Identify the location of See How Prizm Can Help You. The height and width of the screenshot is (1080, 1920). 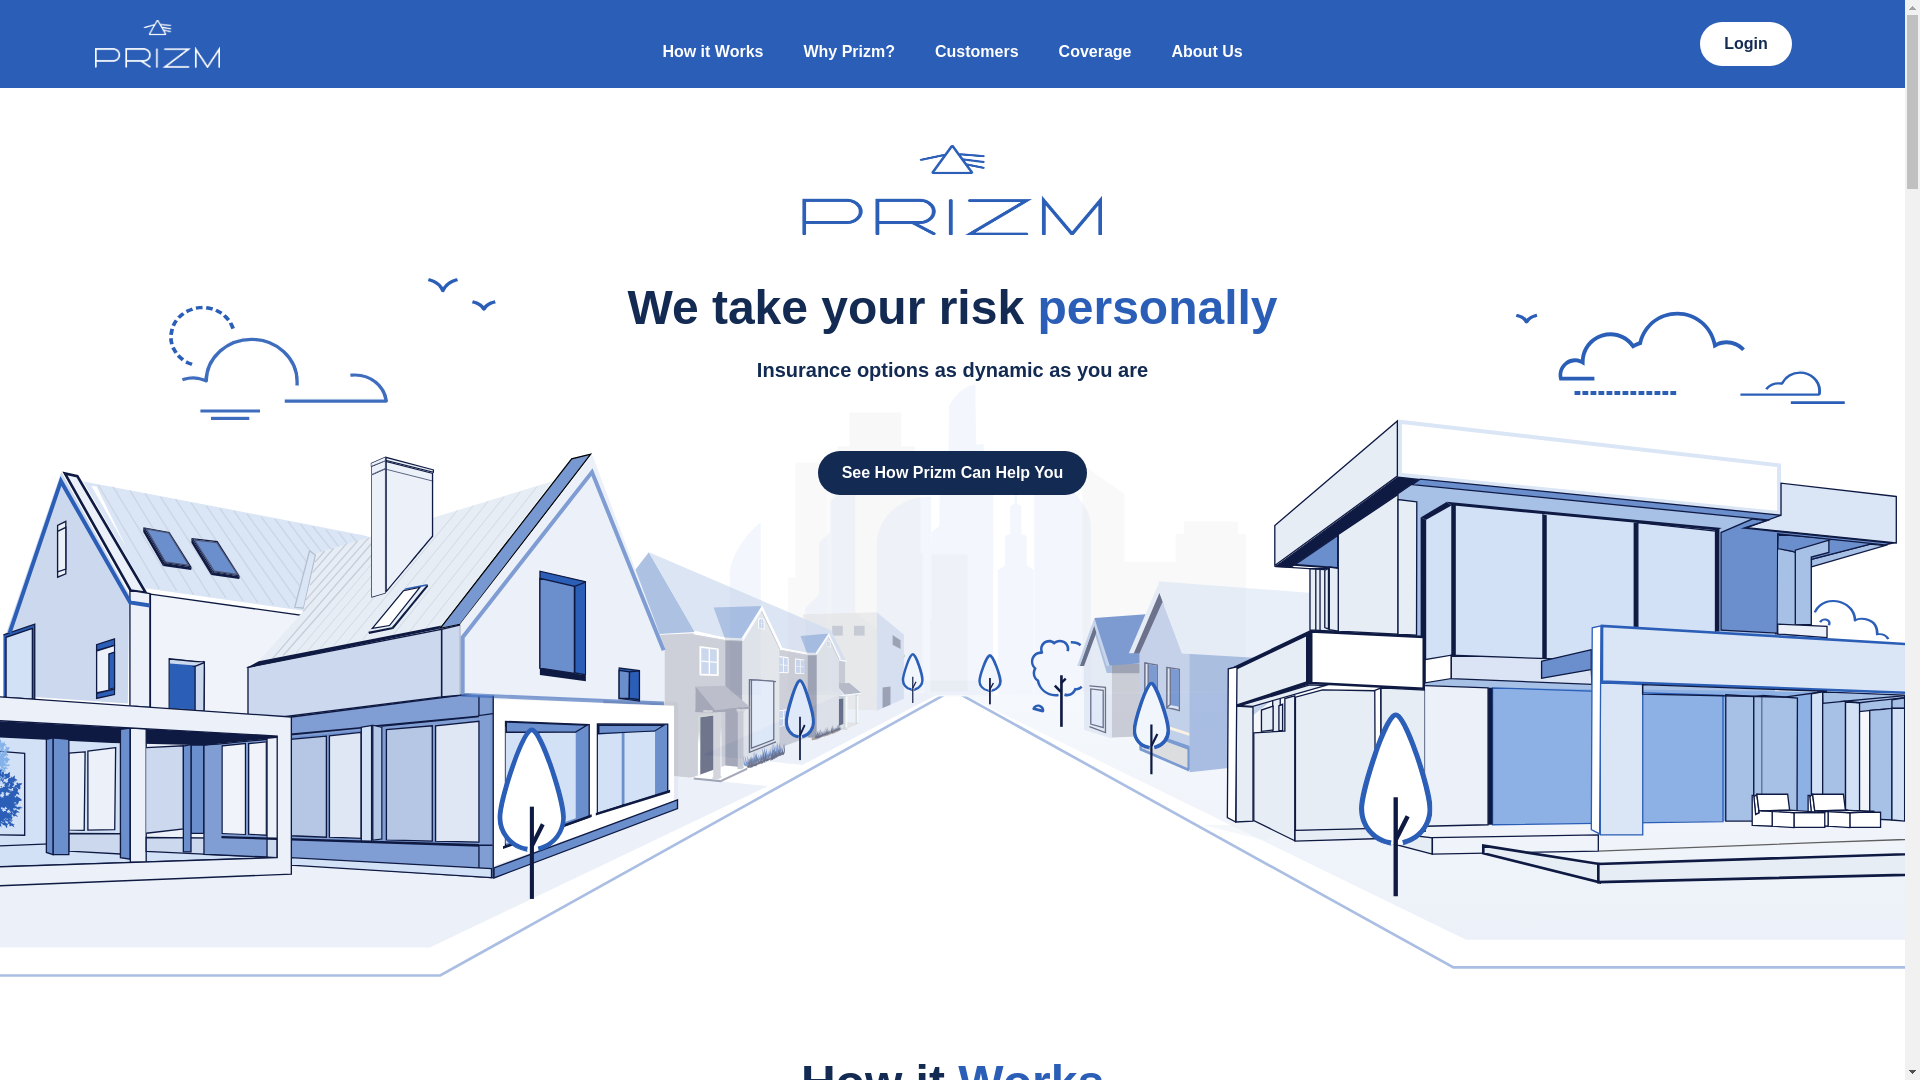
(952, 472).